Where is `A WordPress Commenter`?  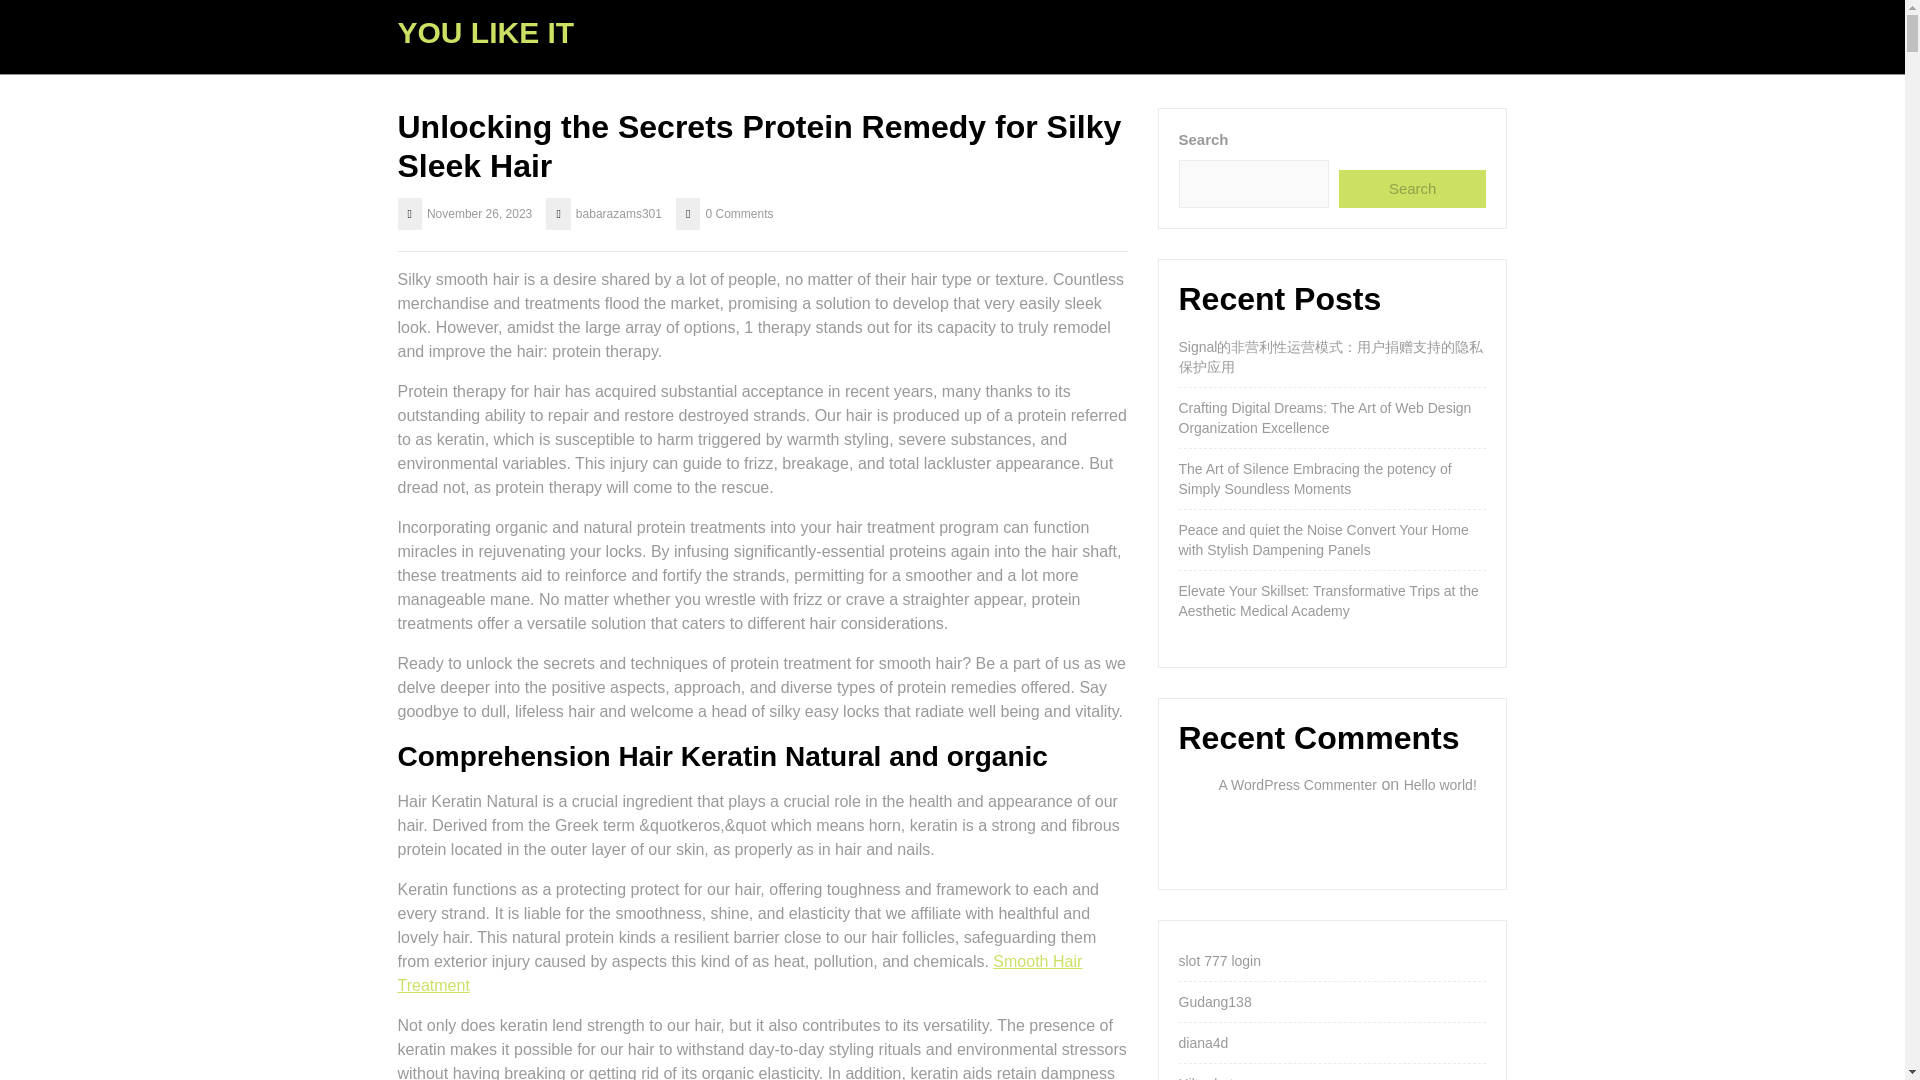
A WordPress Commenter is located at coordinates (1296, 784).